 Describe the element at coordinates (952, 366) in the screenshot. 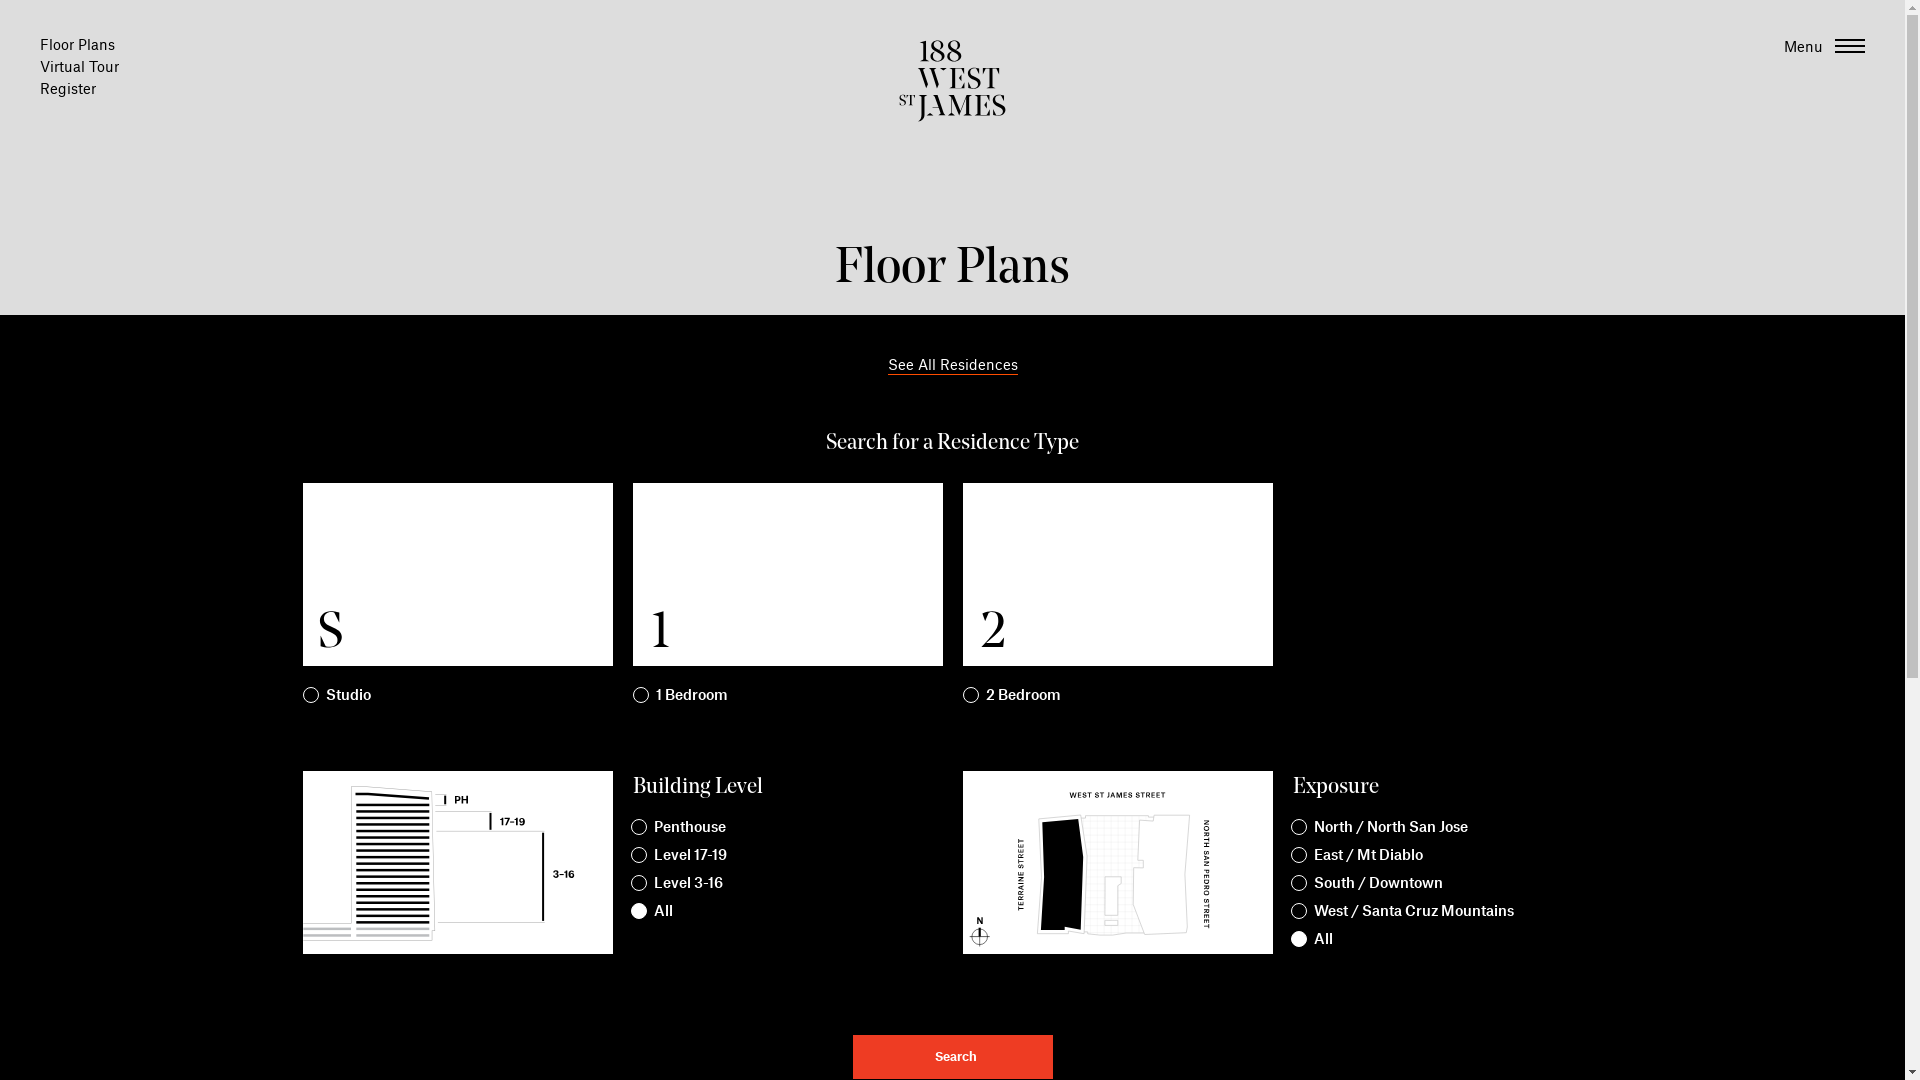

I see `See All Residences` at that location.